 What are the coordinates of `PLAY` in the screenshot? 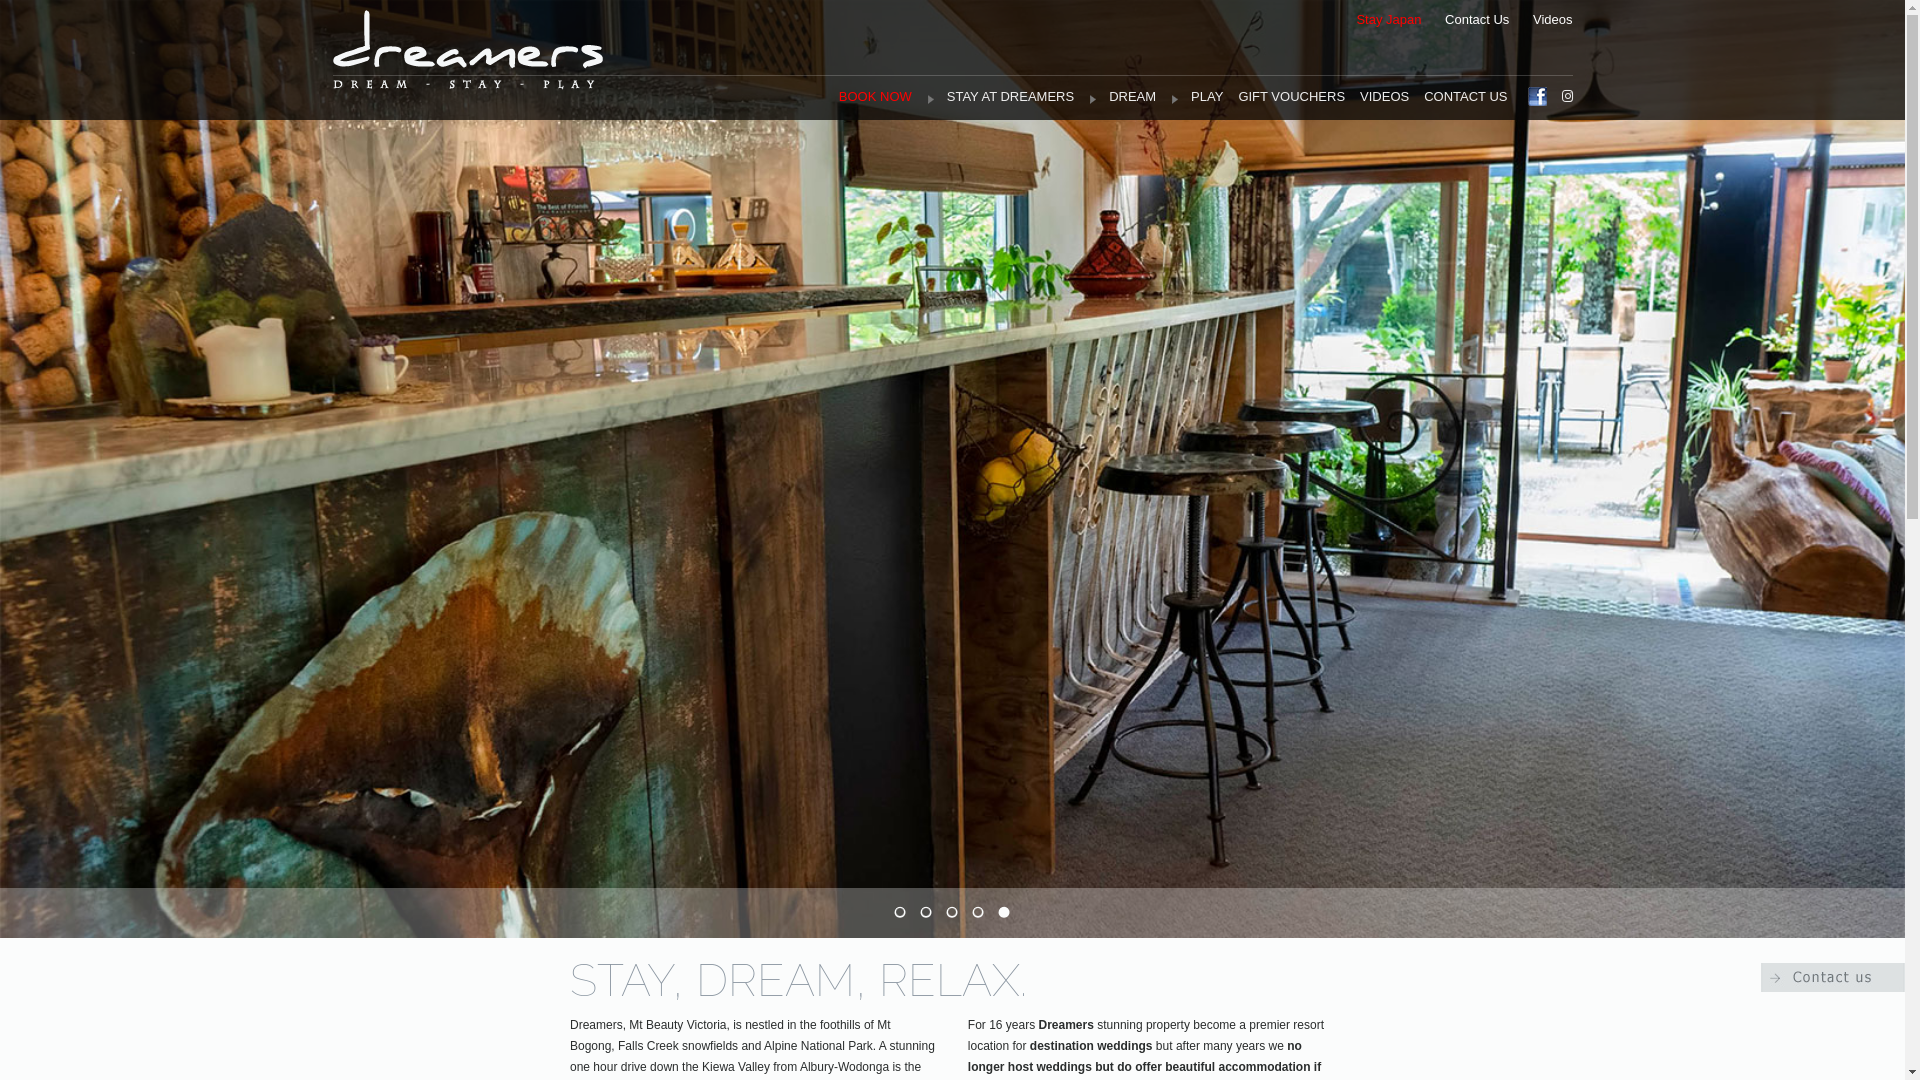 It's located at (1197, 98).